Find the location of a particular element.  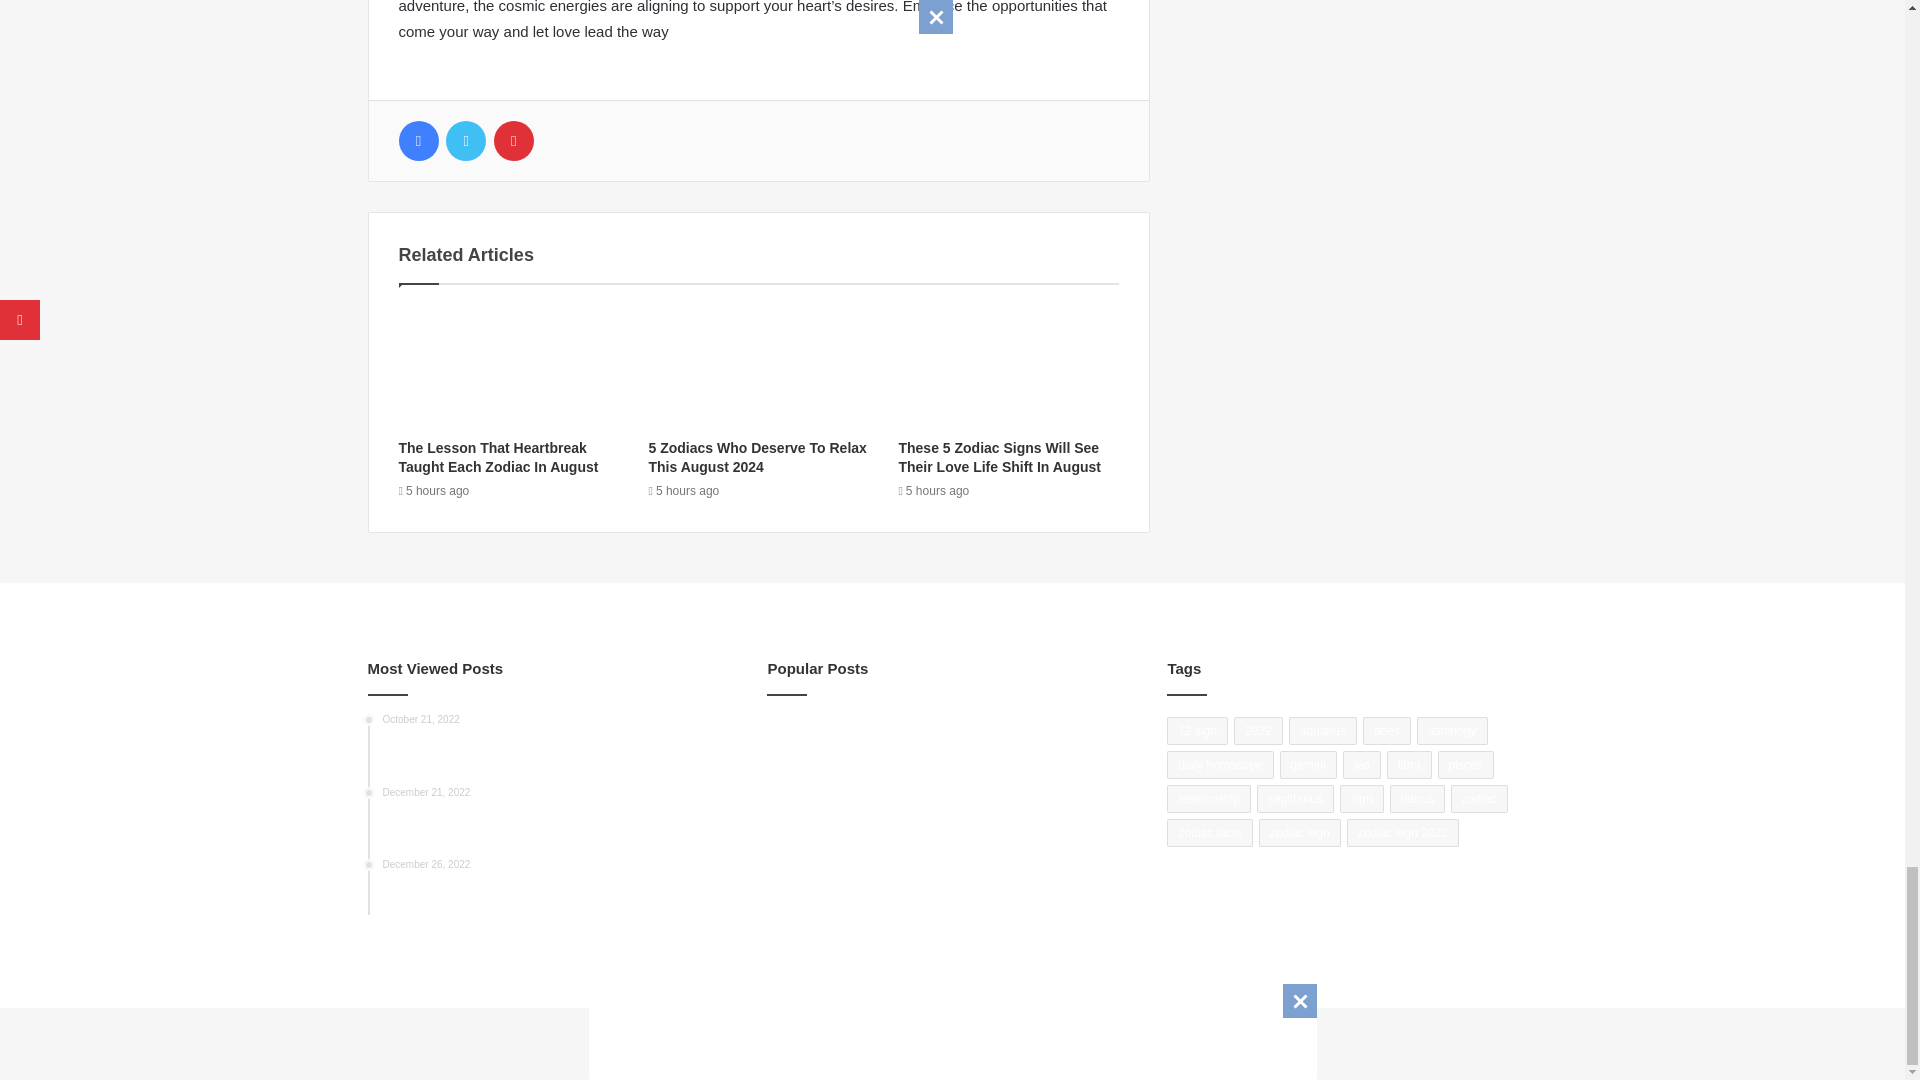

Twitter is located at coordinates (465, 140).